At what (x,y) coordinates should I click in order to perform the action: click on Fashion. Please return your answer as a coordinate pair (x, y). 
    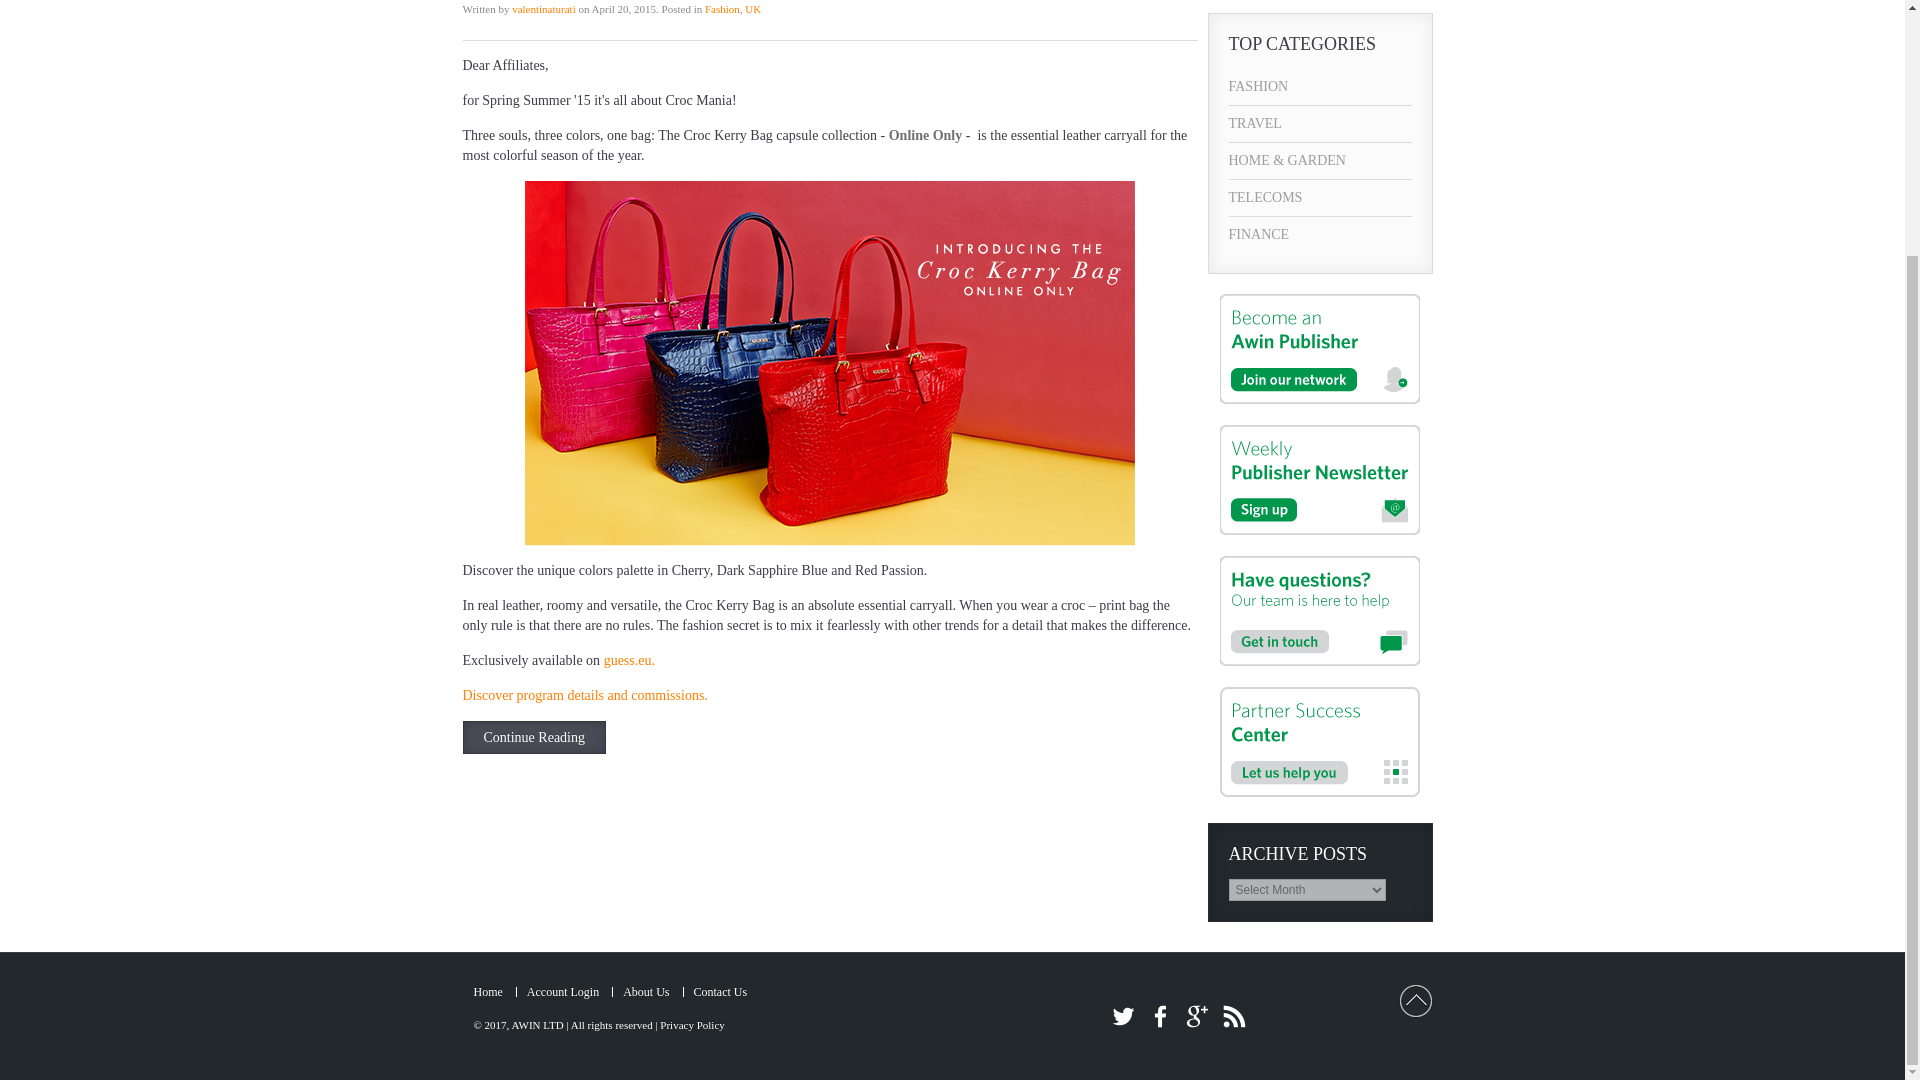
    Looking at the image, I should click on (722, 9).